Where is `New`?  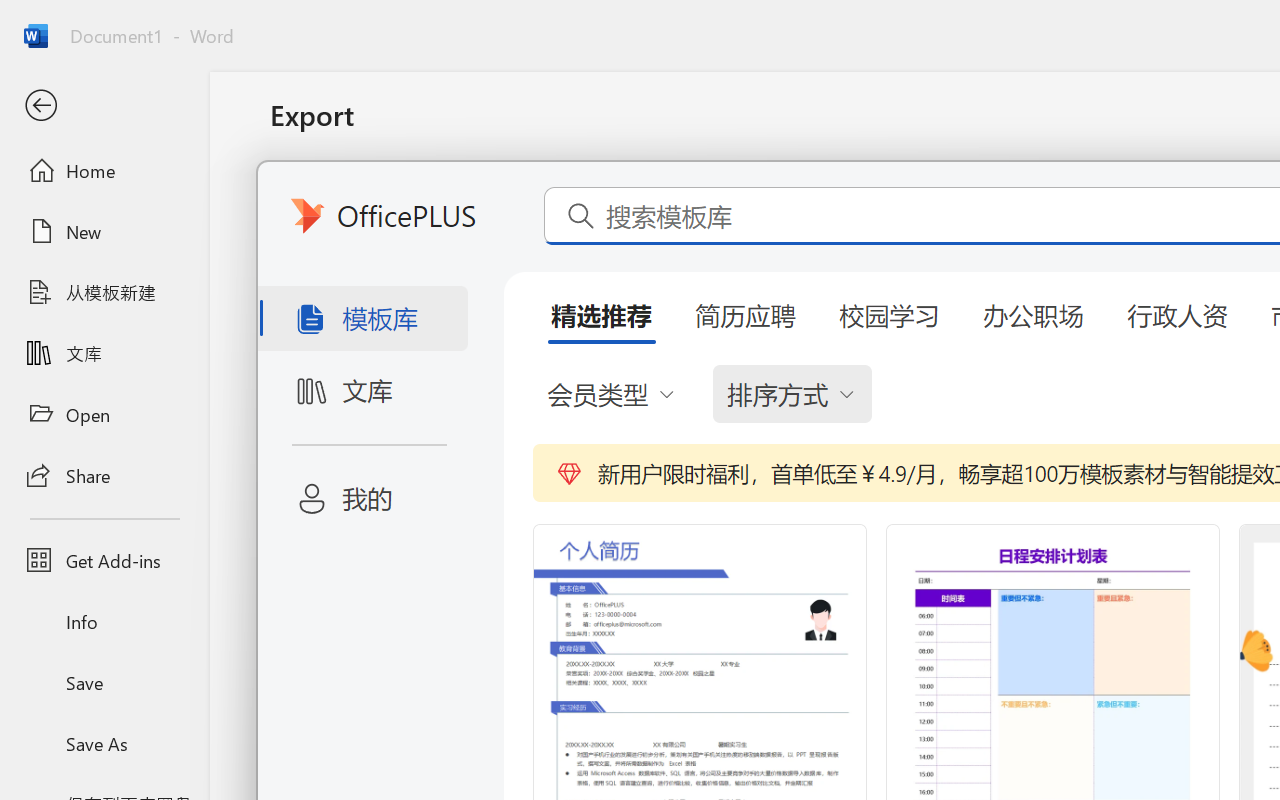
New is located at coordinates (104, 231).